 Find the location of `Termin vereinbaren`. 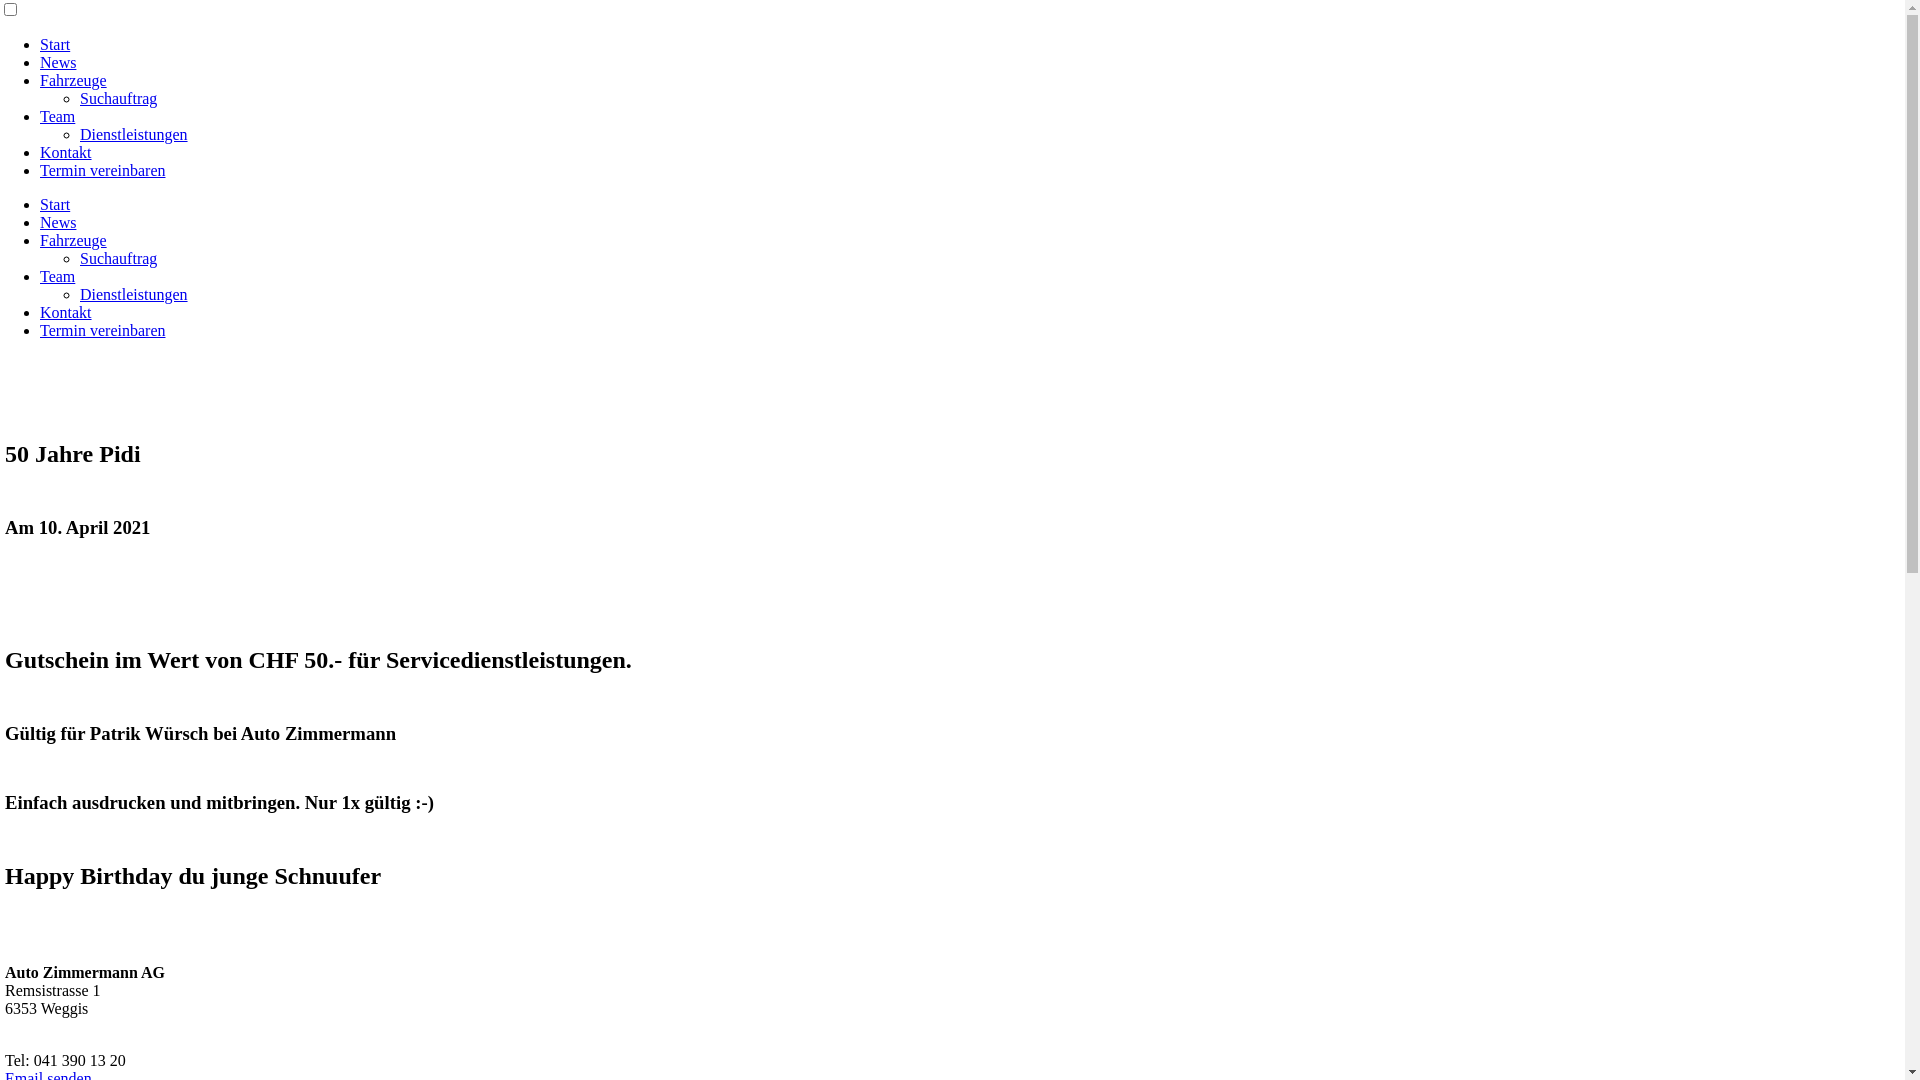

Termin vereinbaren is located at coordinates (102, 170).